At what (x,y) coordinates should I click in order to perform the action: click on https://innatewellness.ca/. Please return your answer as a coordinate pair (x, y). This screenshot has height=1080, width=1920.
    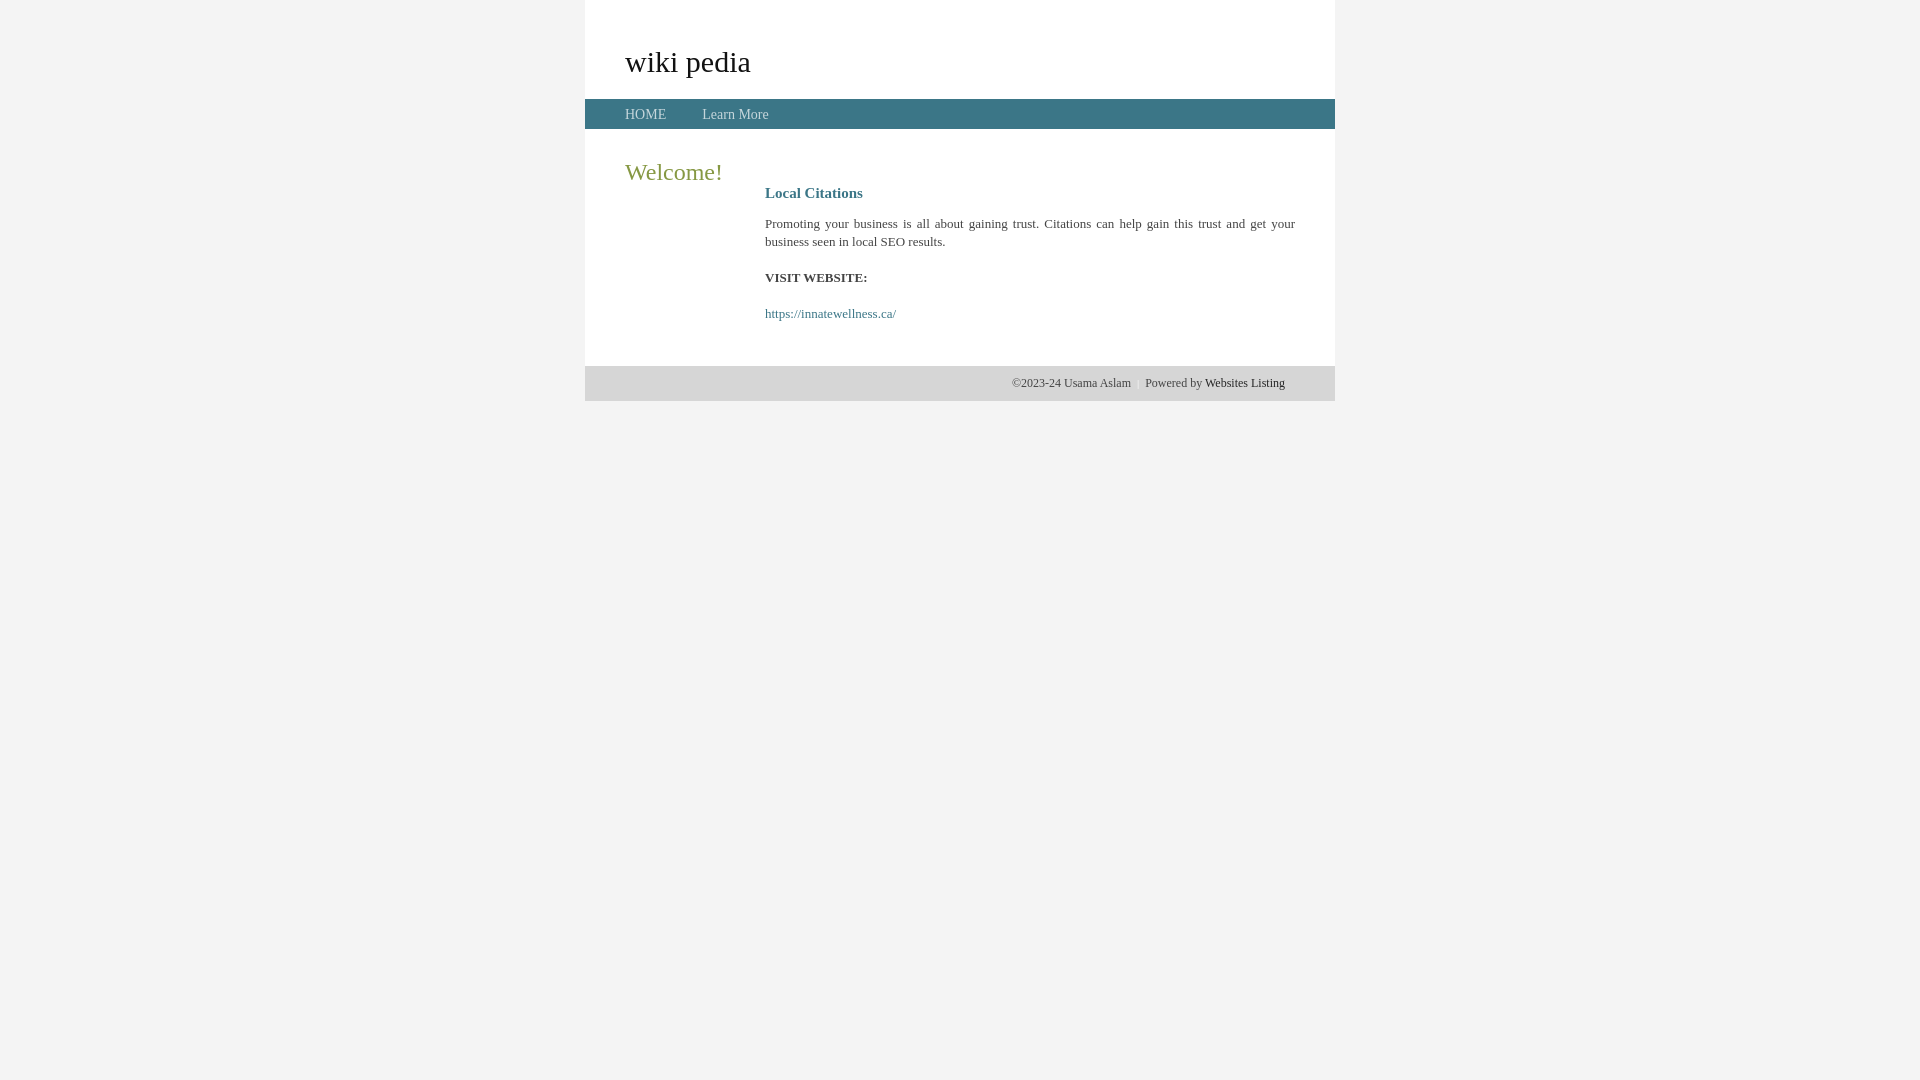
    Looking at the image, I should click on (830, 314).